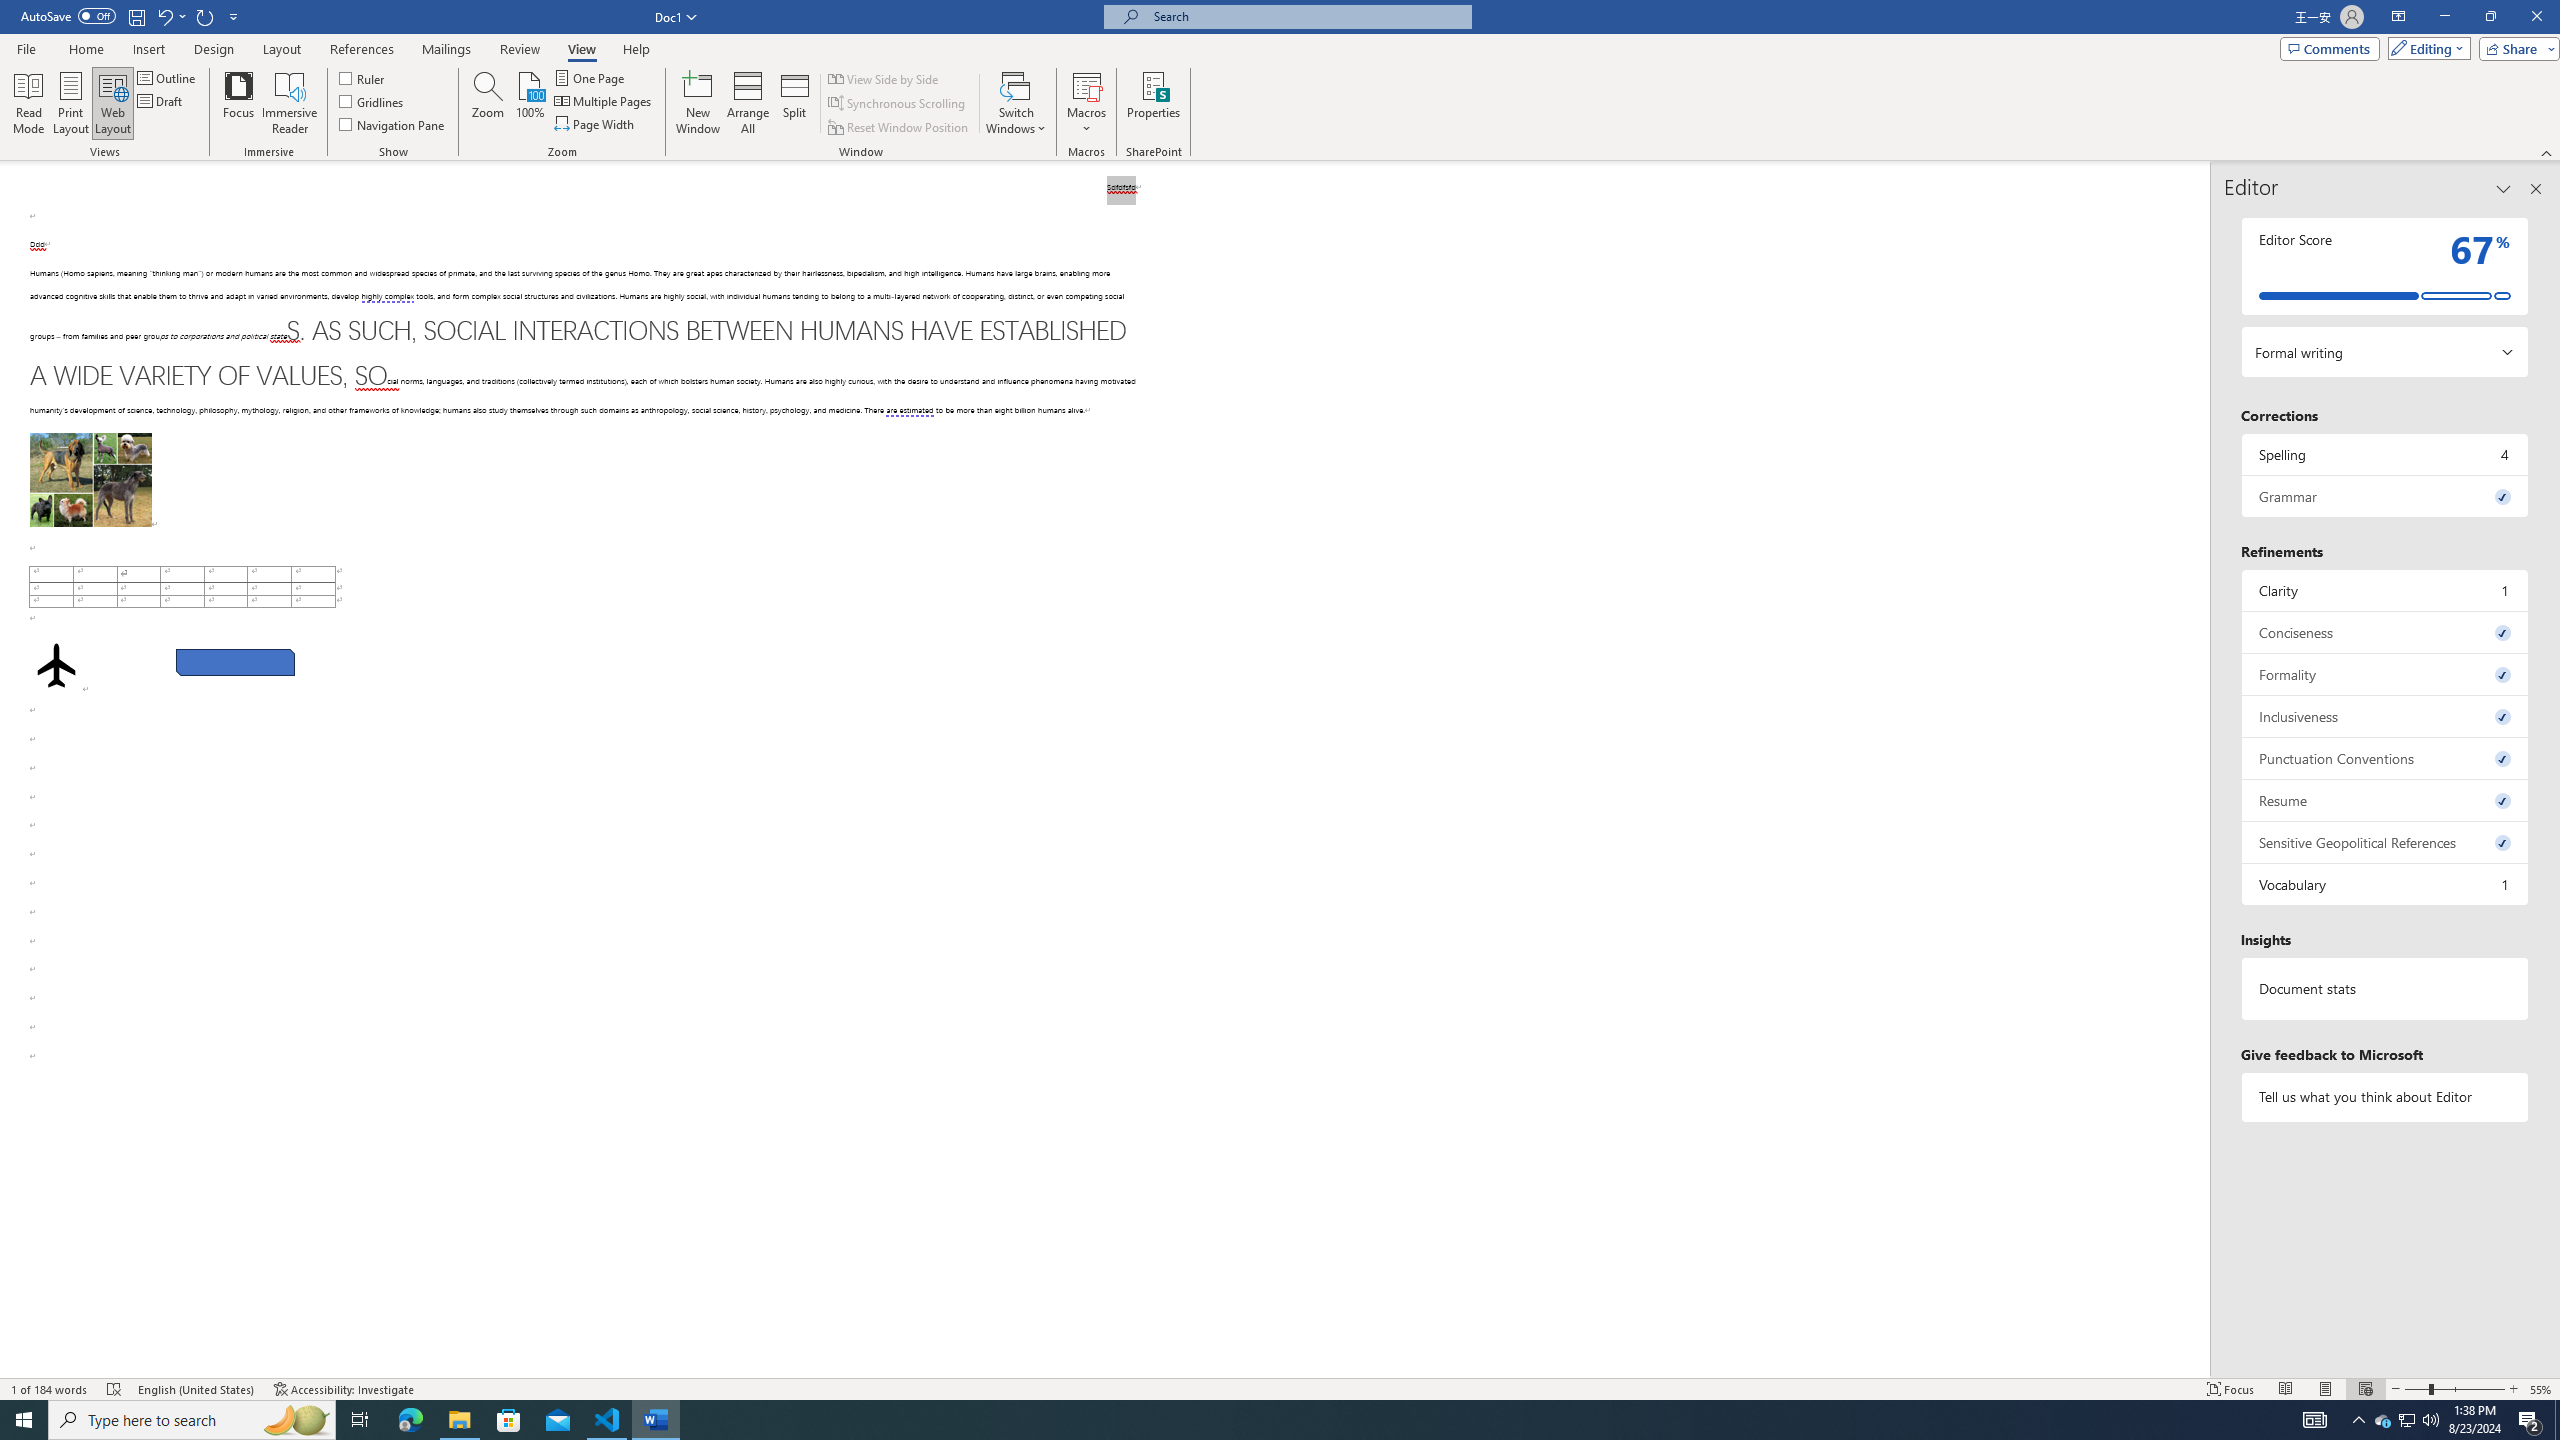 Image resolution: width=2560 pixels, height=1440 pixels. I want to click on Zoom, so click(2454, 1389).